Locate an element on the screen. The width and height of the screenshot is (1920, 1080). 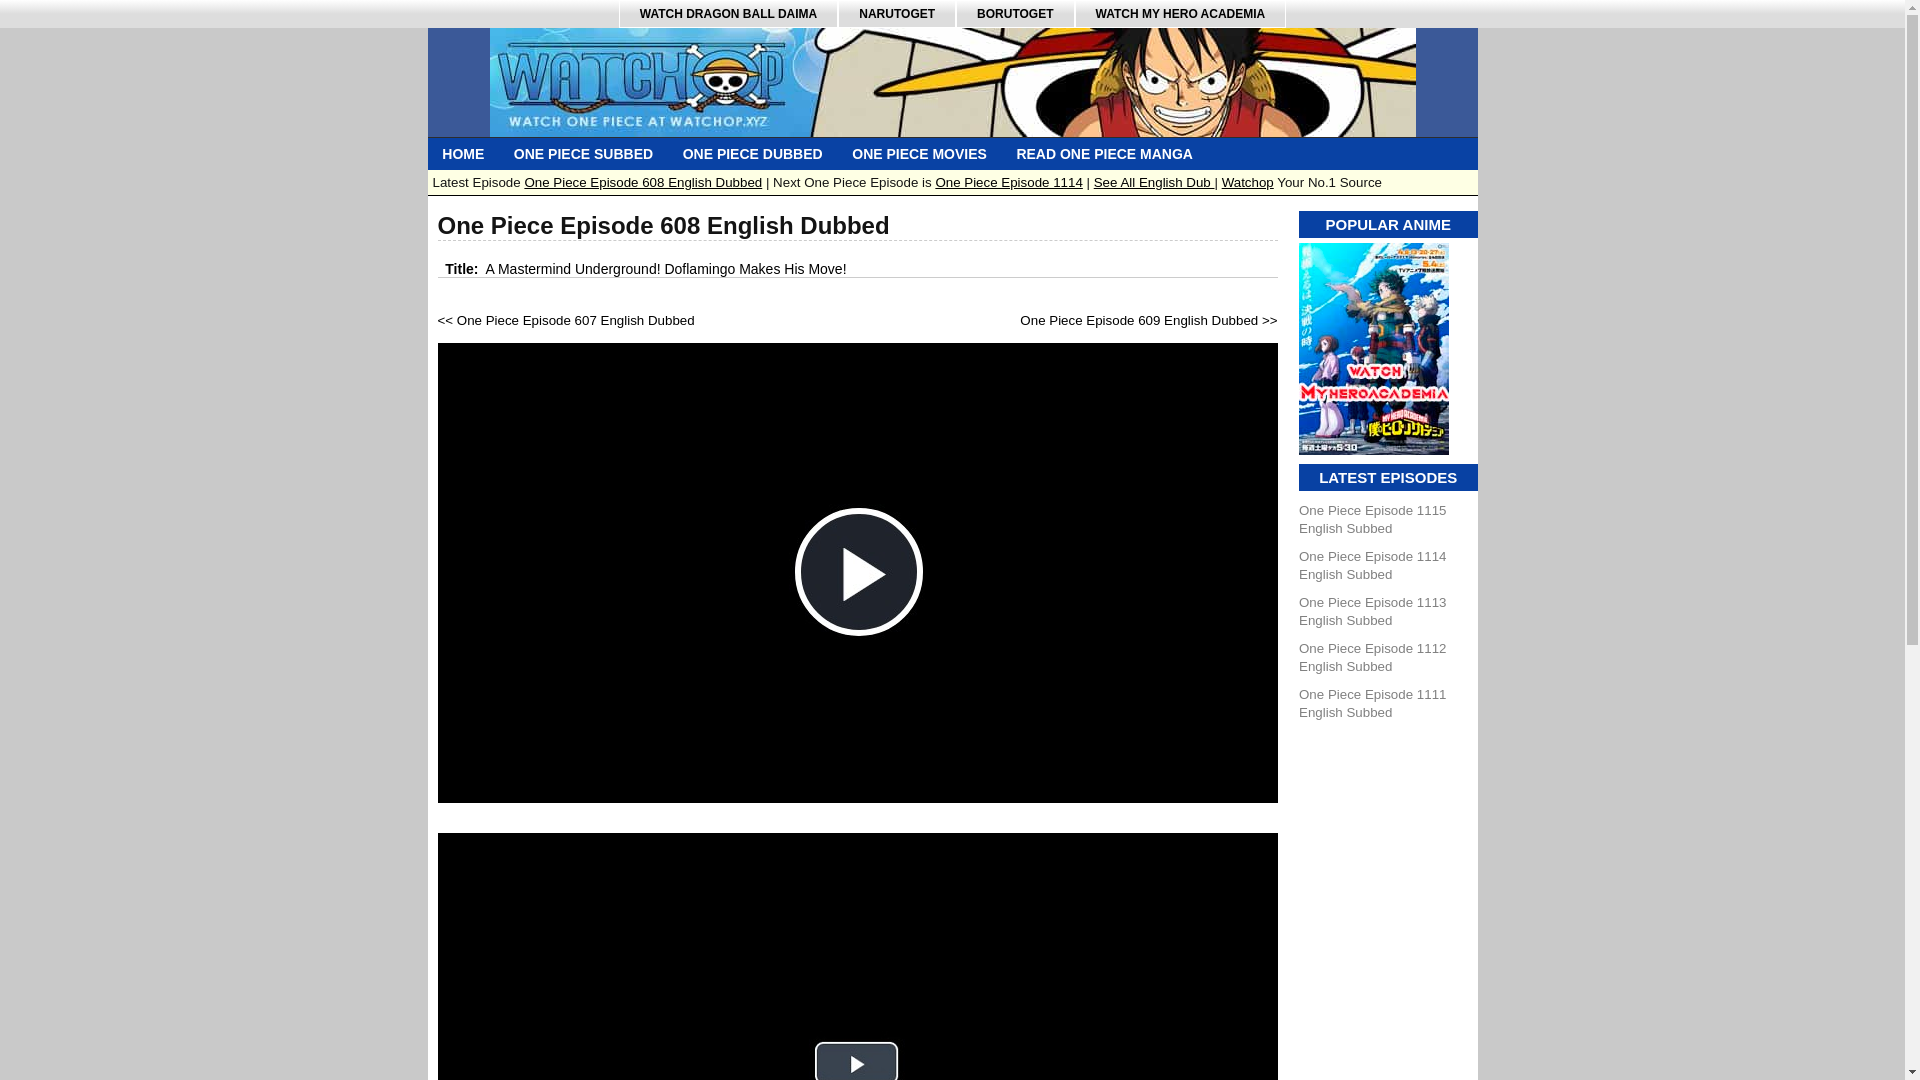
One Piece Episode 608 English Dubbed is located at coordinates (643, 182).